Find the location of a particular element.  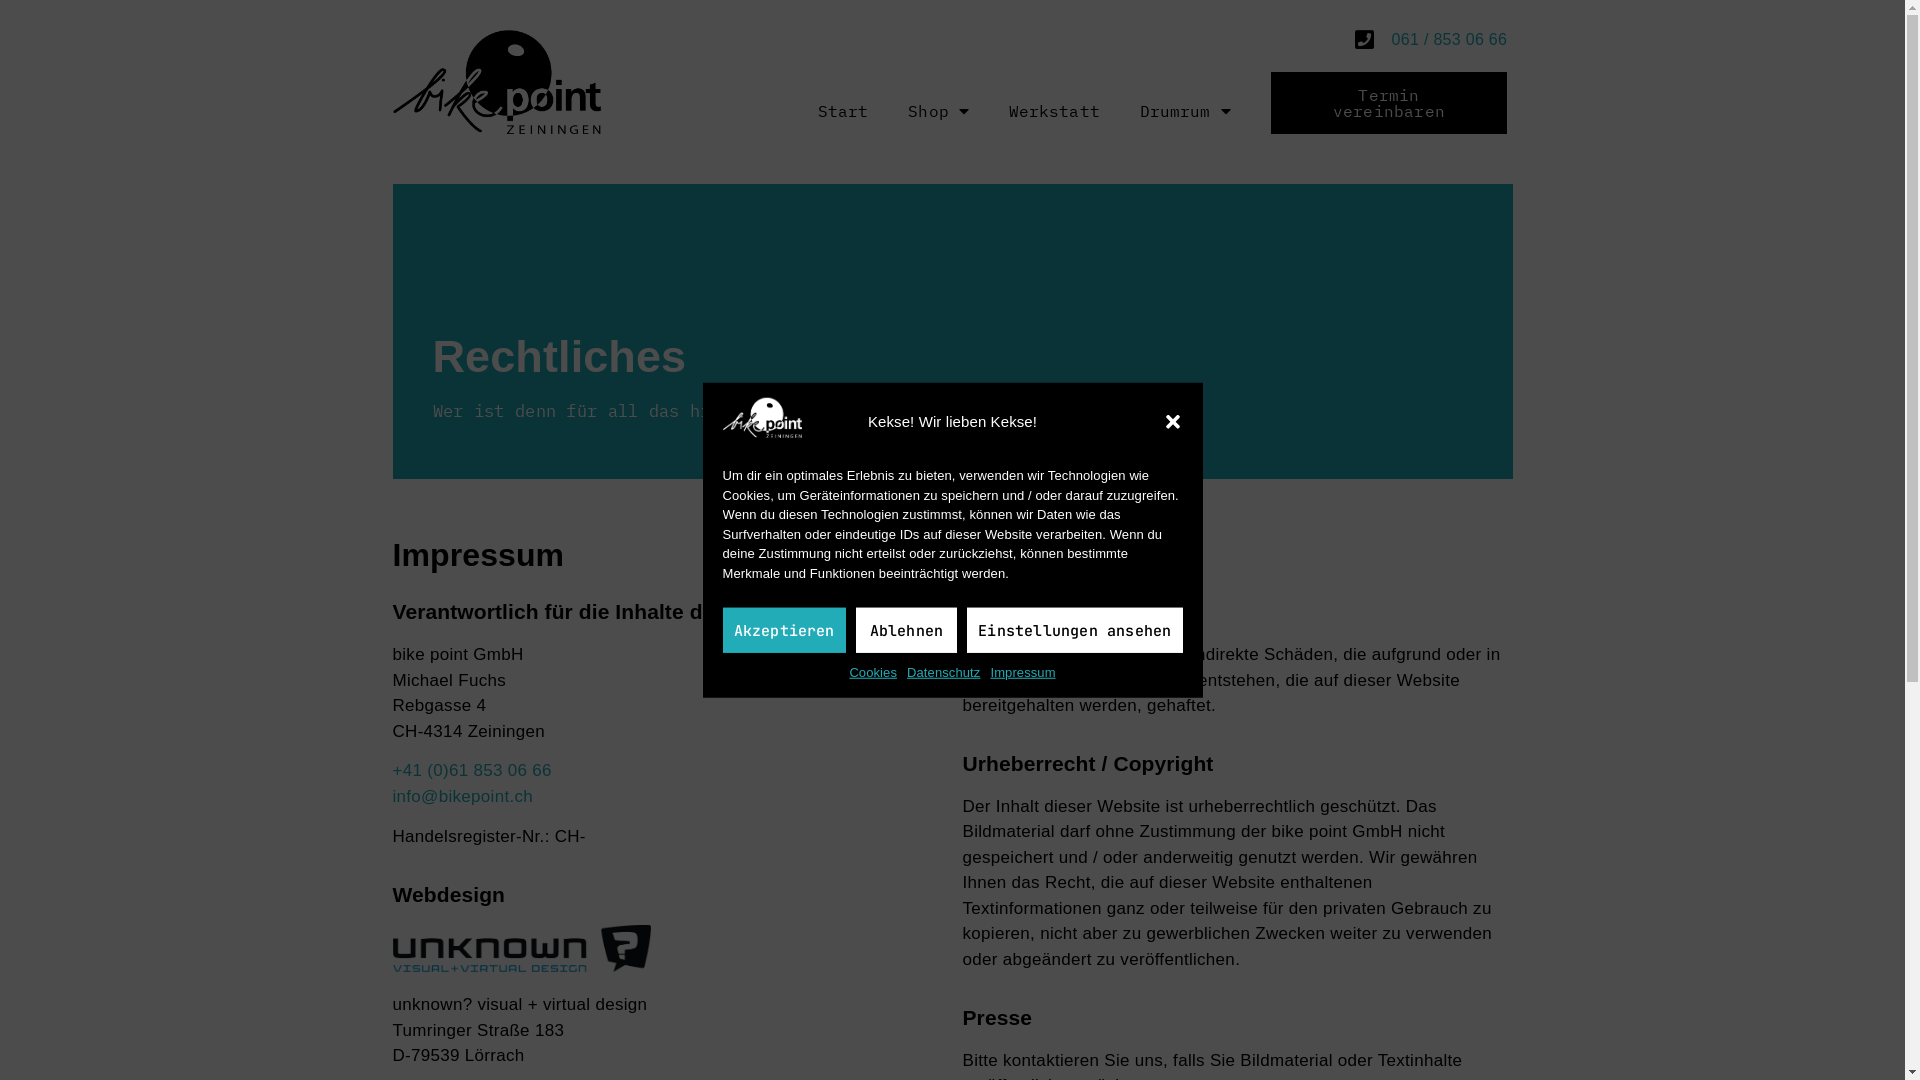

info@bikepoint.ch is located at coordinates (462, 796).